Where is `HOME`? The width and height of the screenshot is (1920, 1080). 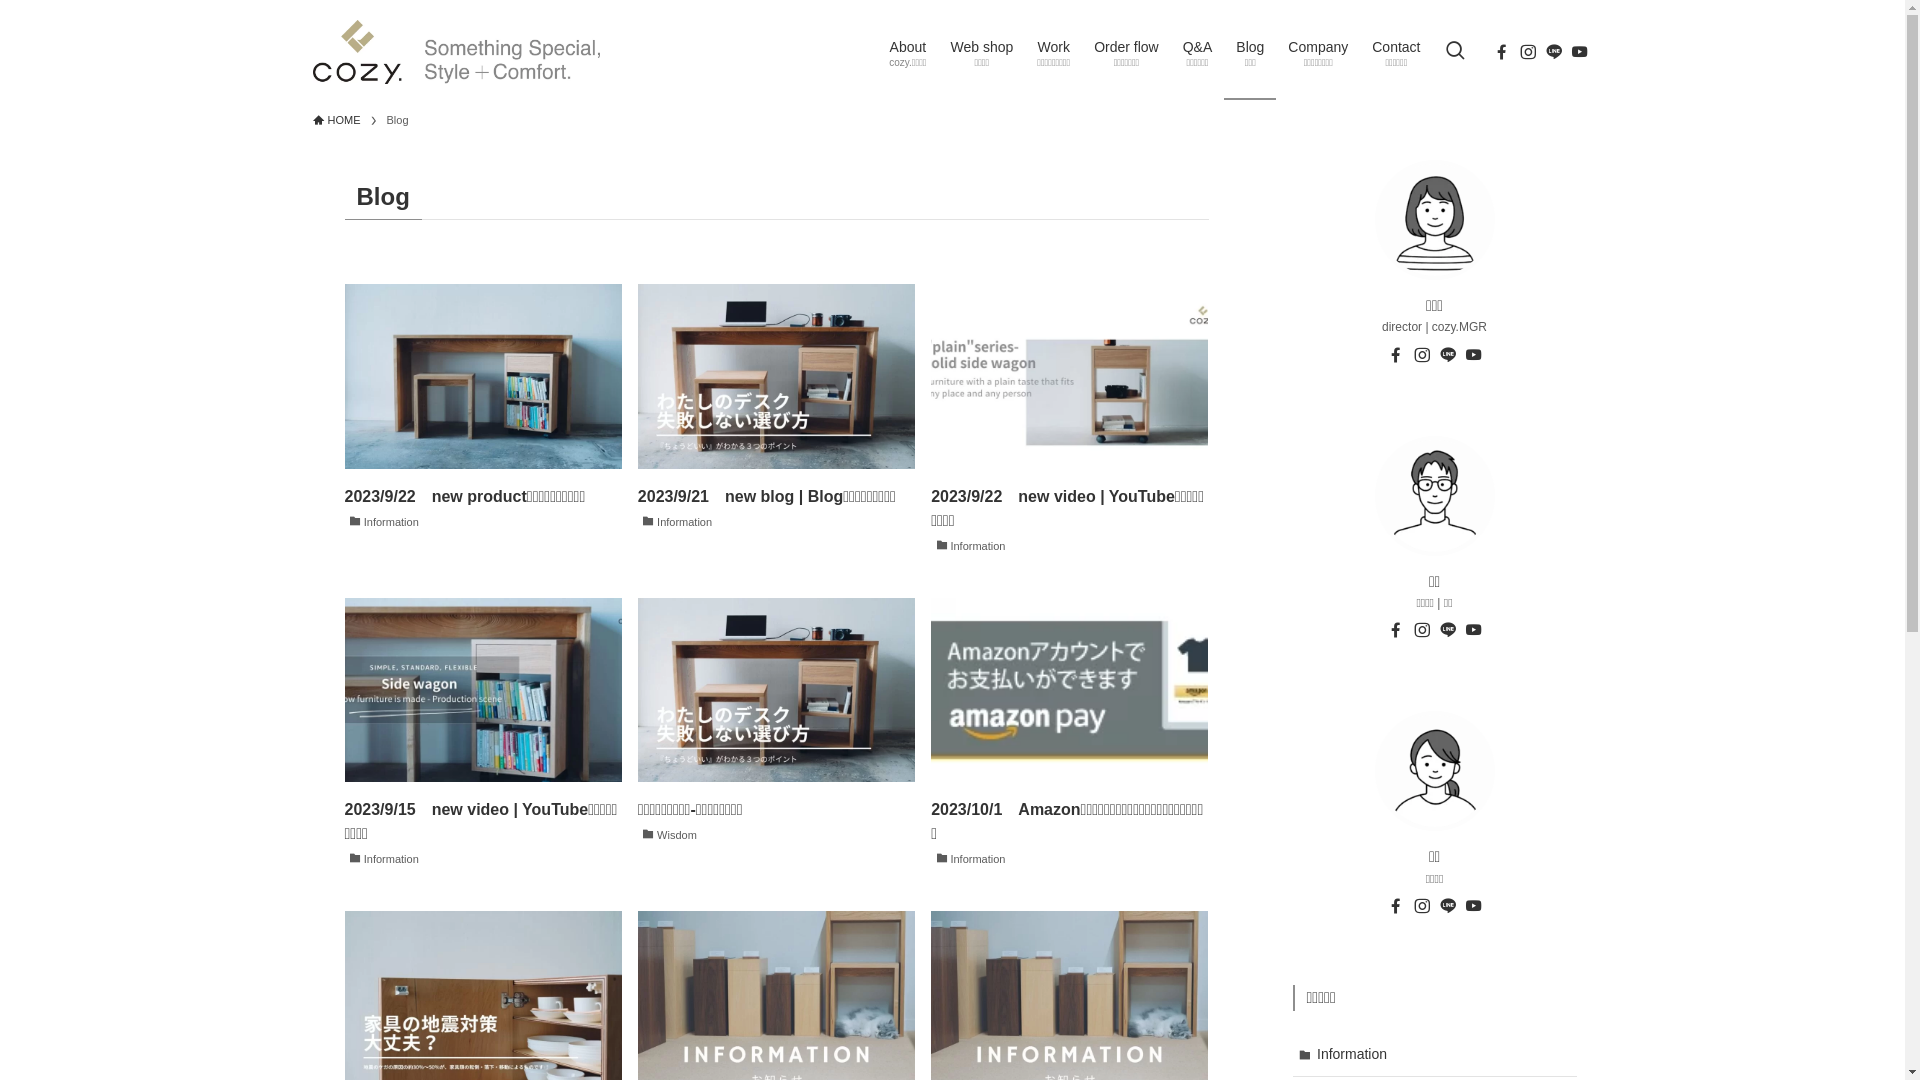 HOME is located at coordinates (336, 121).